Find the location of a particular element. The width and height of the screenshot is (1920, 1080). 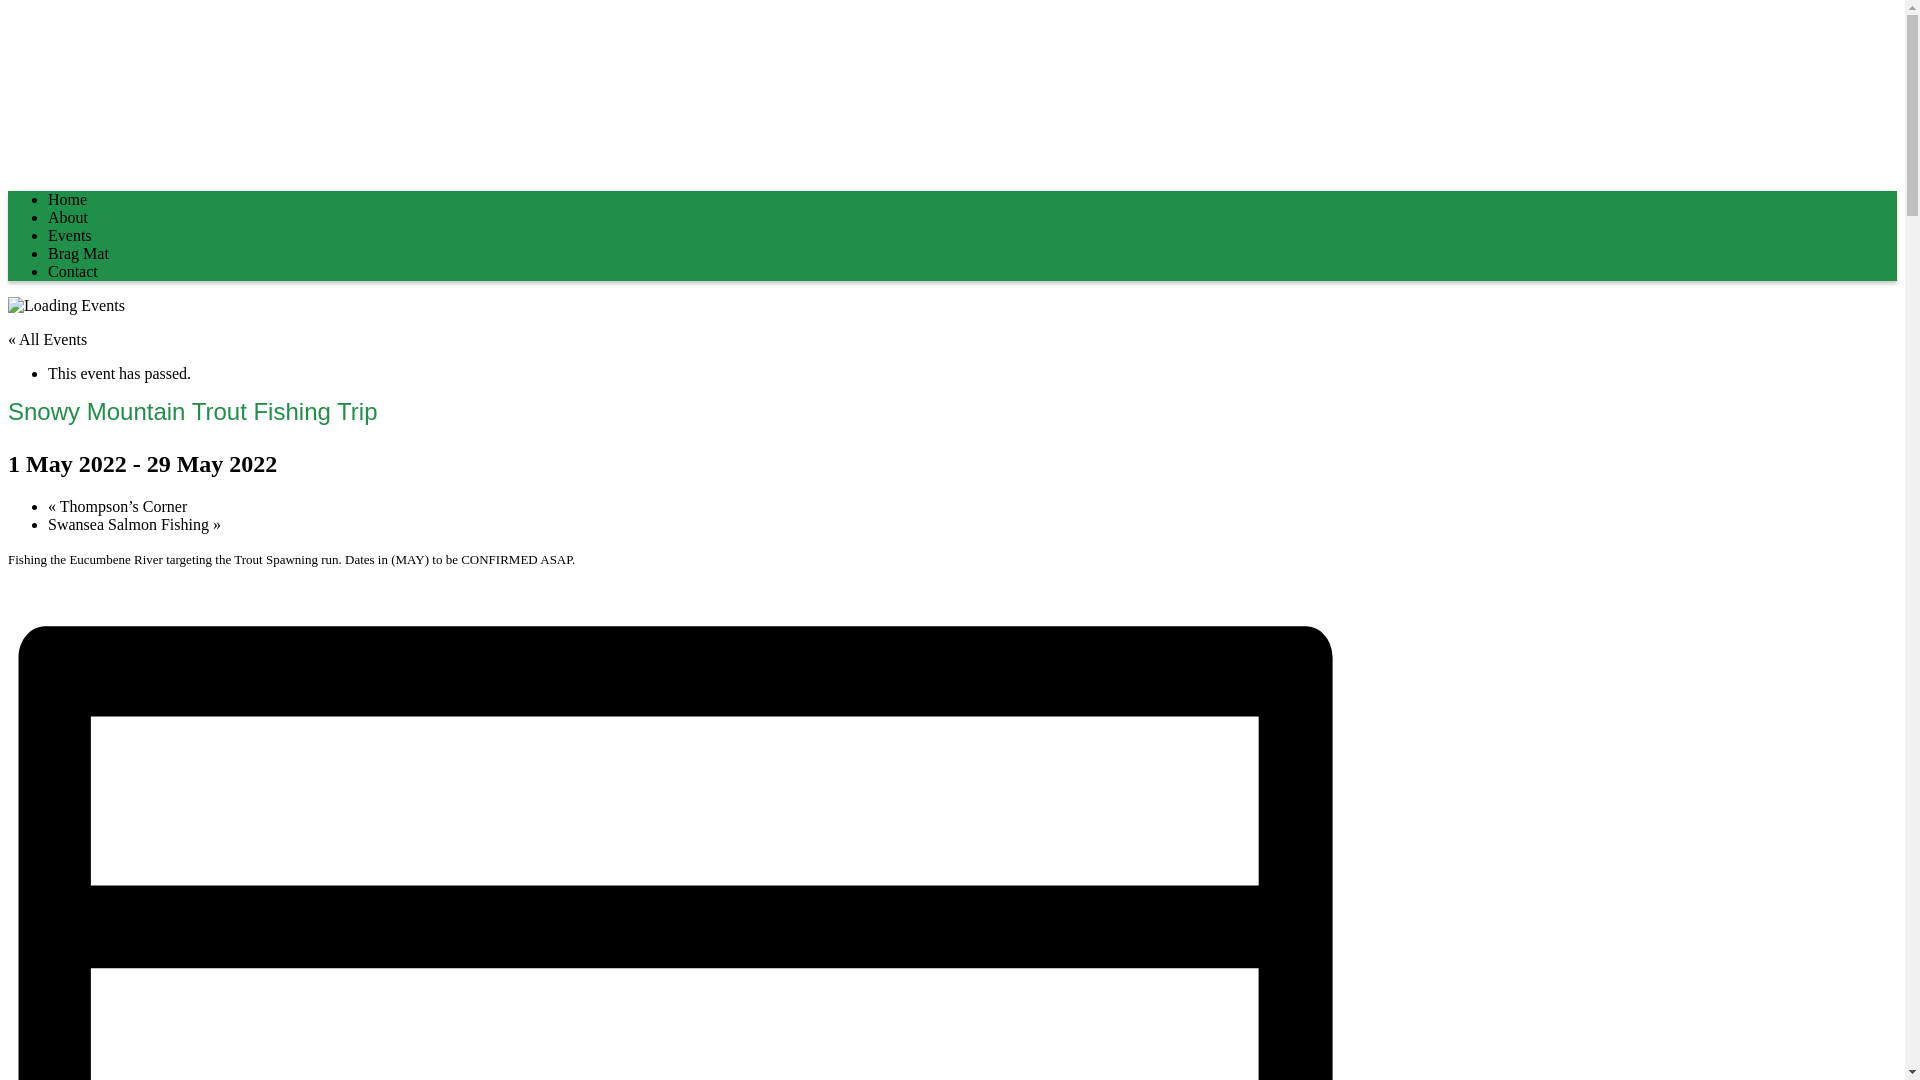

Home is located at coordinates (68, 200).